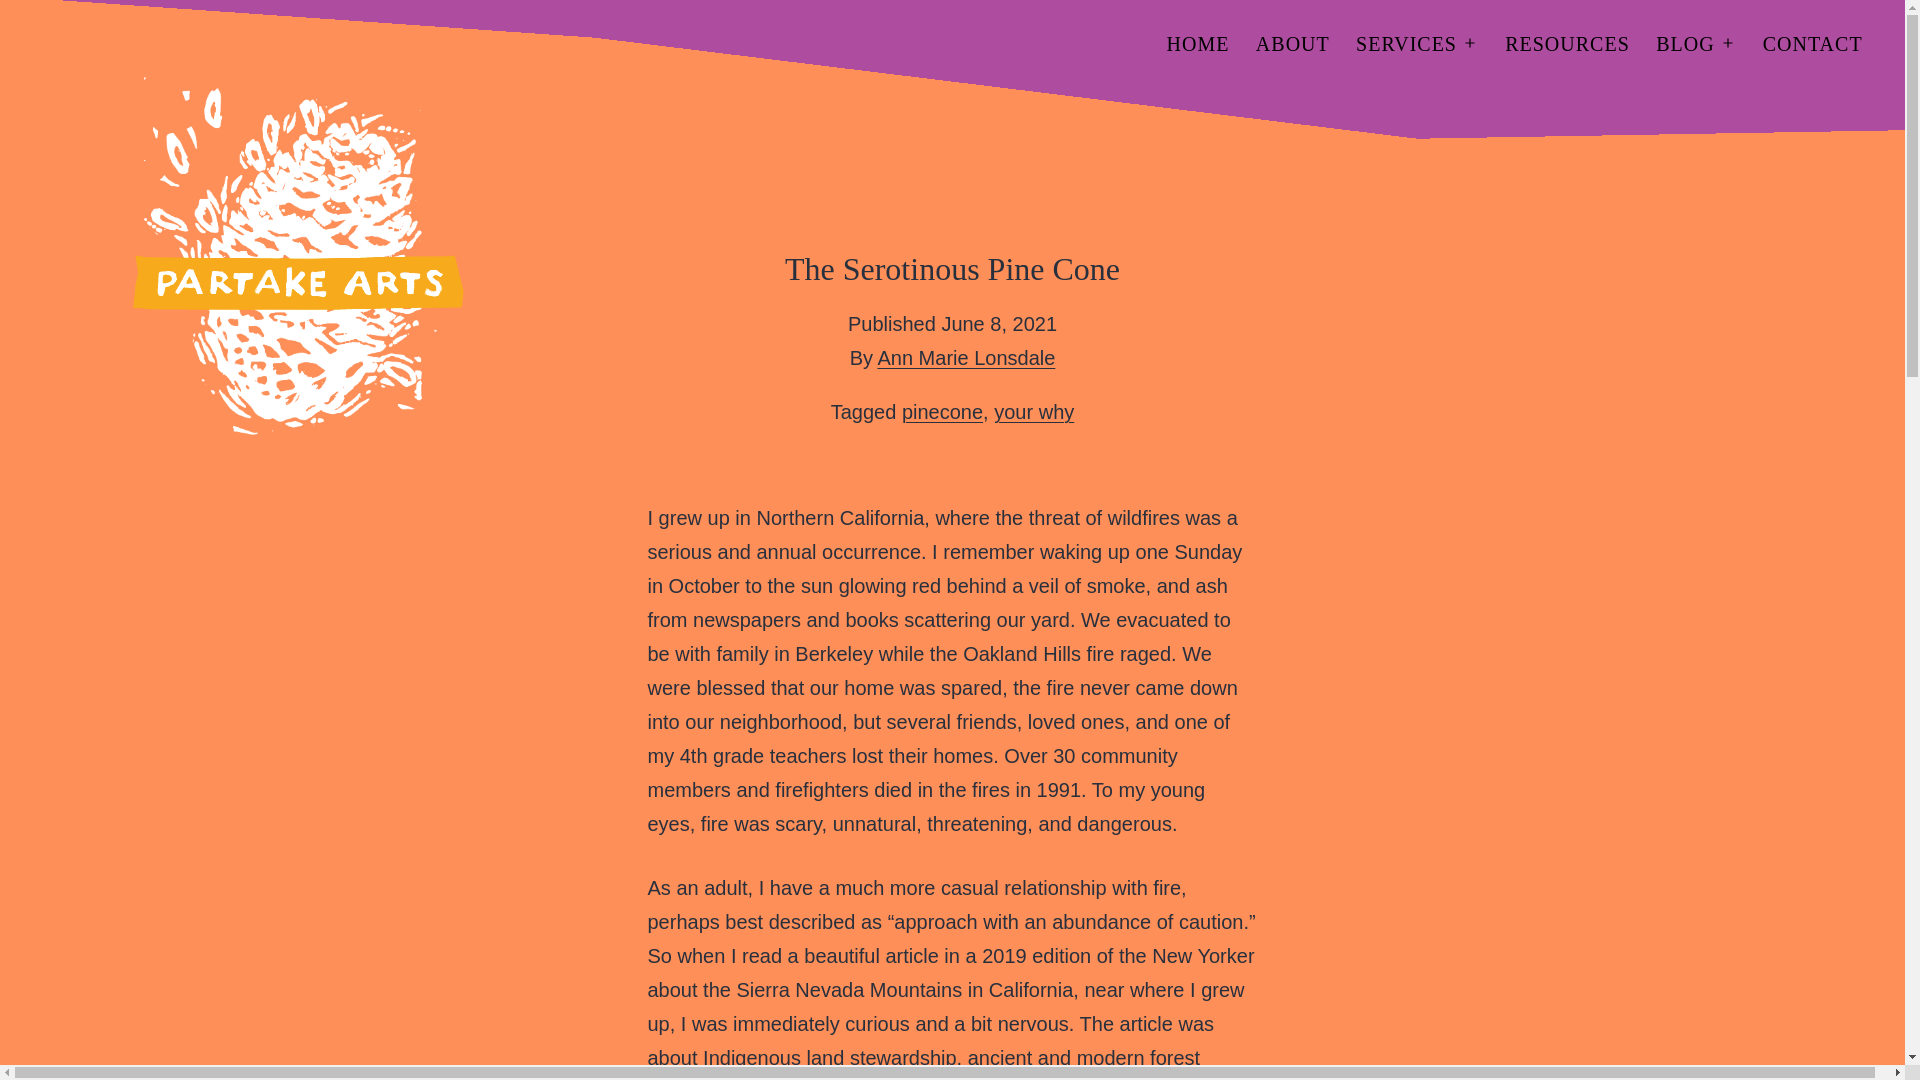 The image size is (1920, 1080). I want to click on BLOG, so click(1686, 44).